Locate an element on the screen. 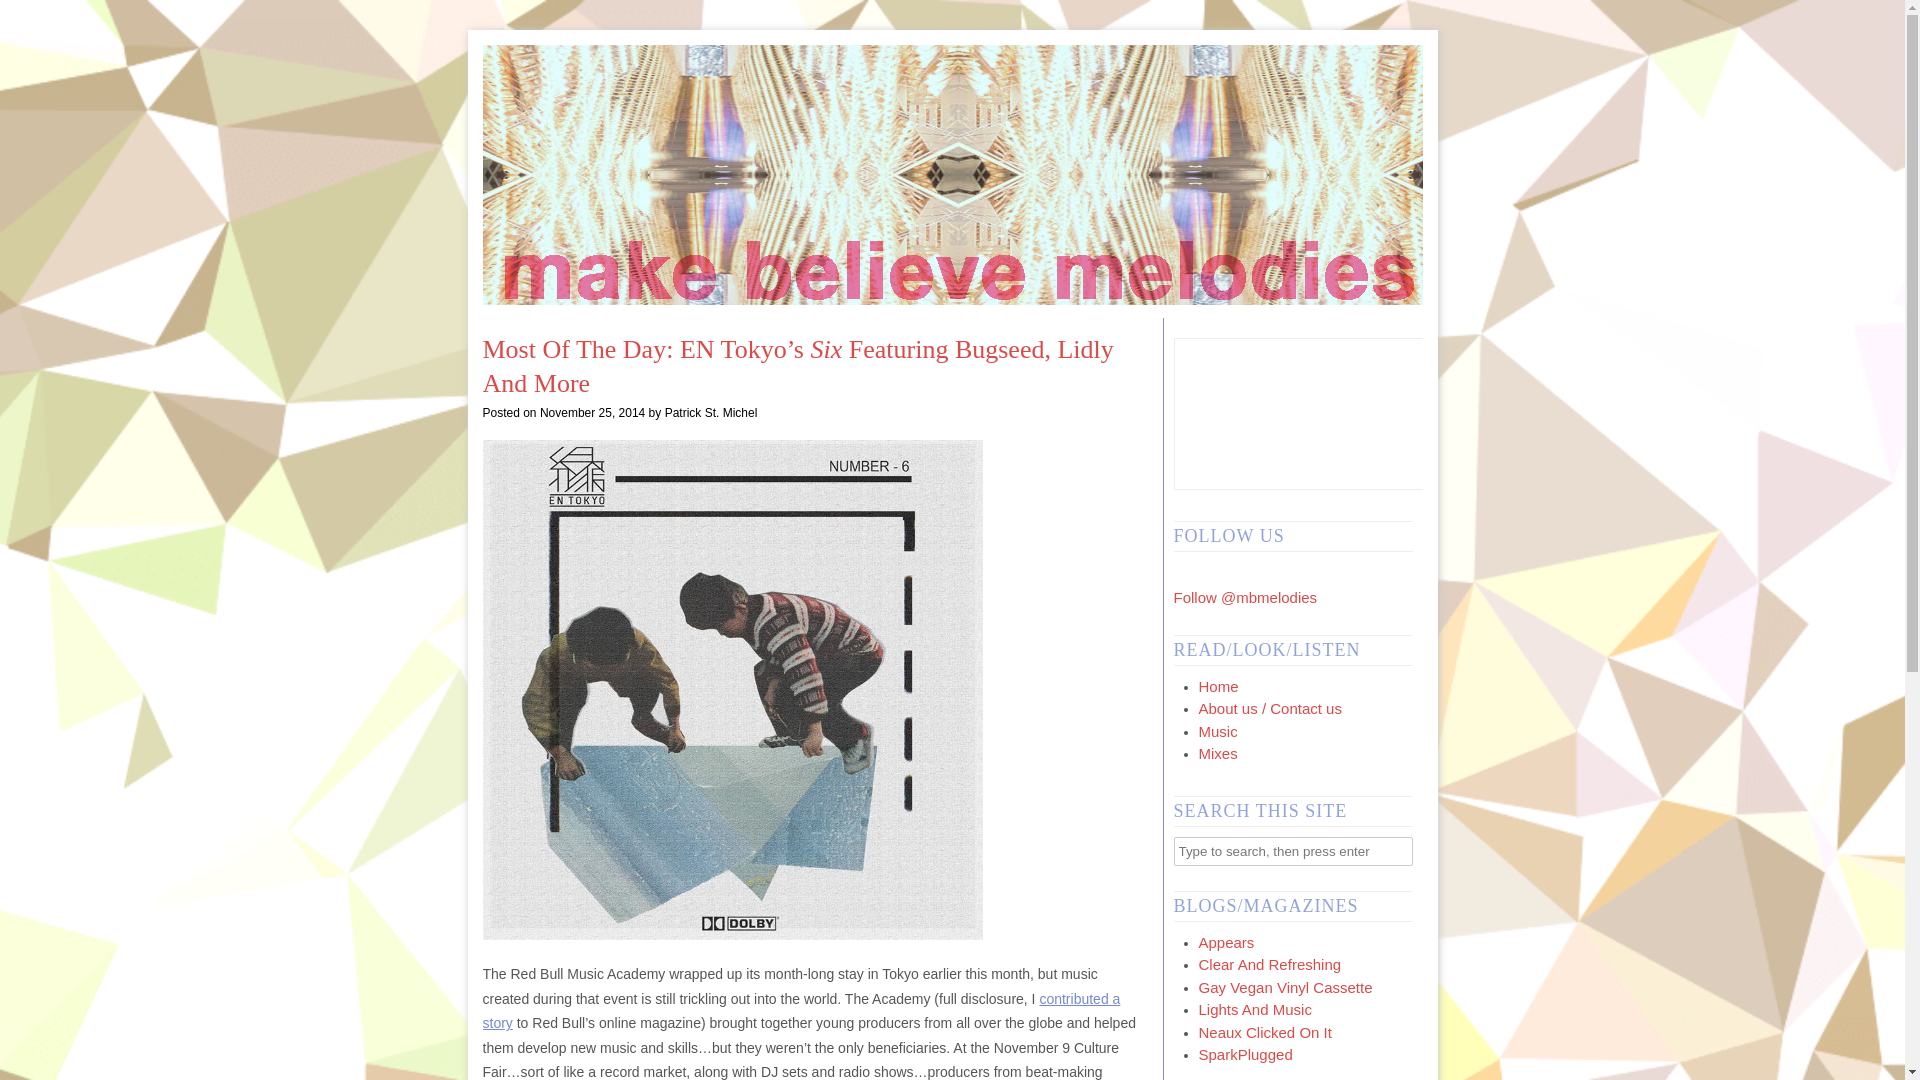  Home is located at coordinates (1218, 686).